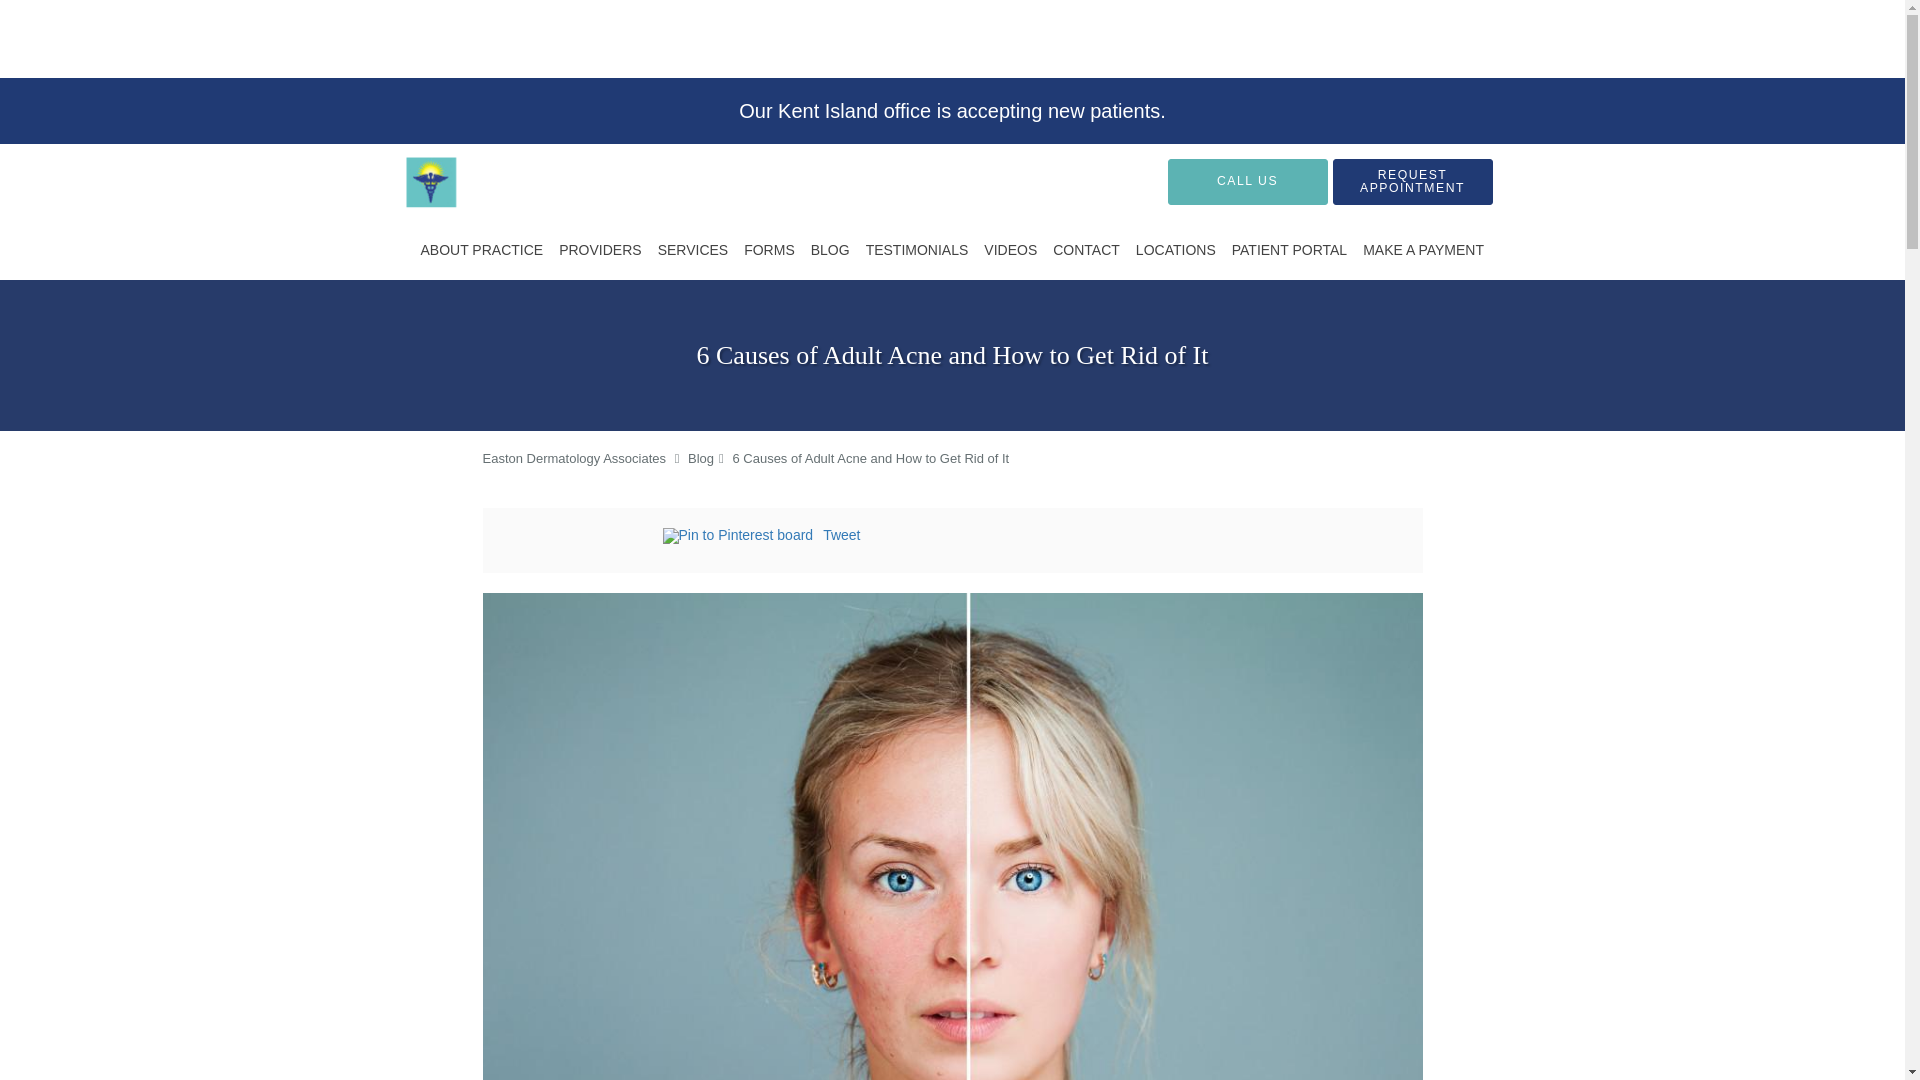  I want to click on ABOUT PRACTICE, so click(482, 250).